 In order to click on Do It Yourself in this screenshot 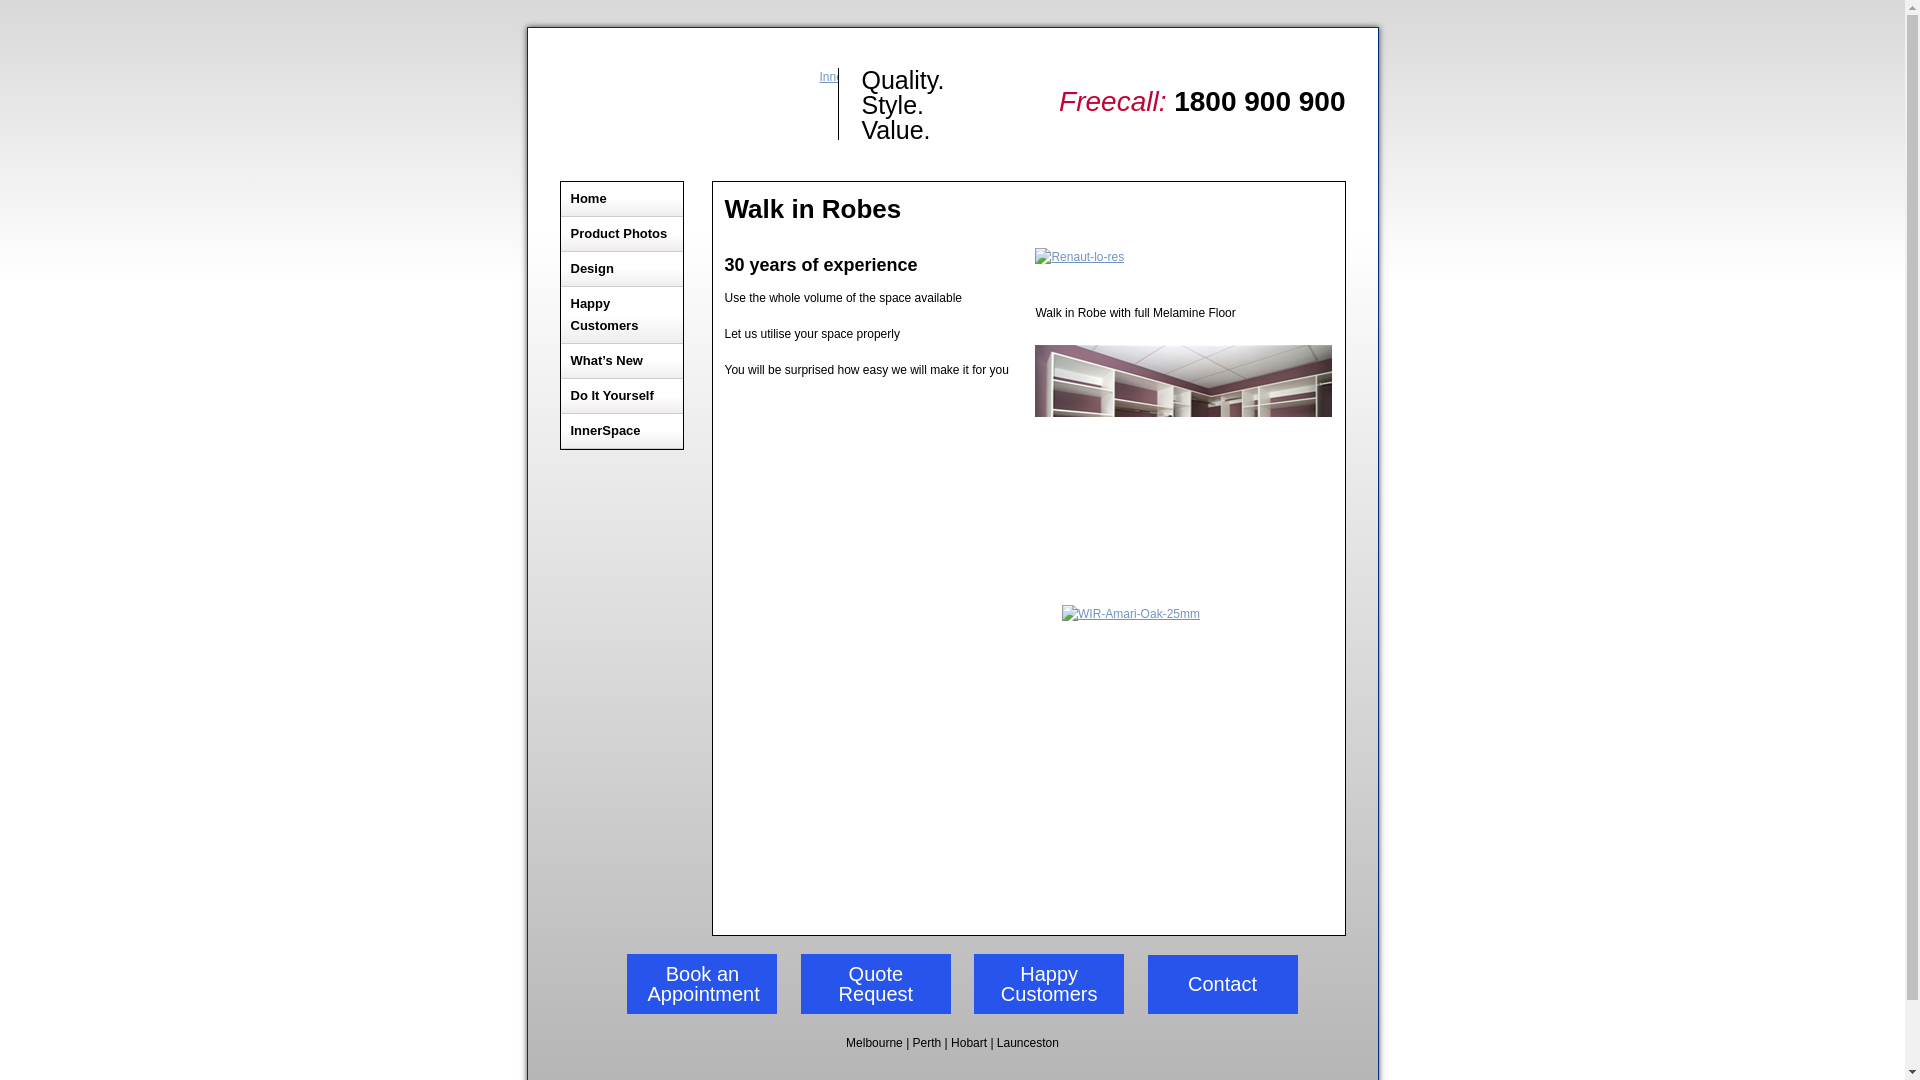, I will do `click(622, 396)`.